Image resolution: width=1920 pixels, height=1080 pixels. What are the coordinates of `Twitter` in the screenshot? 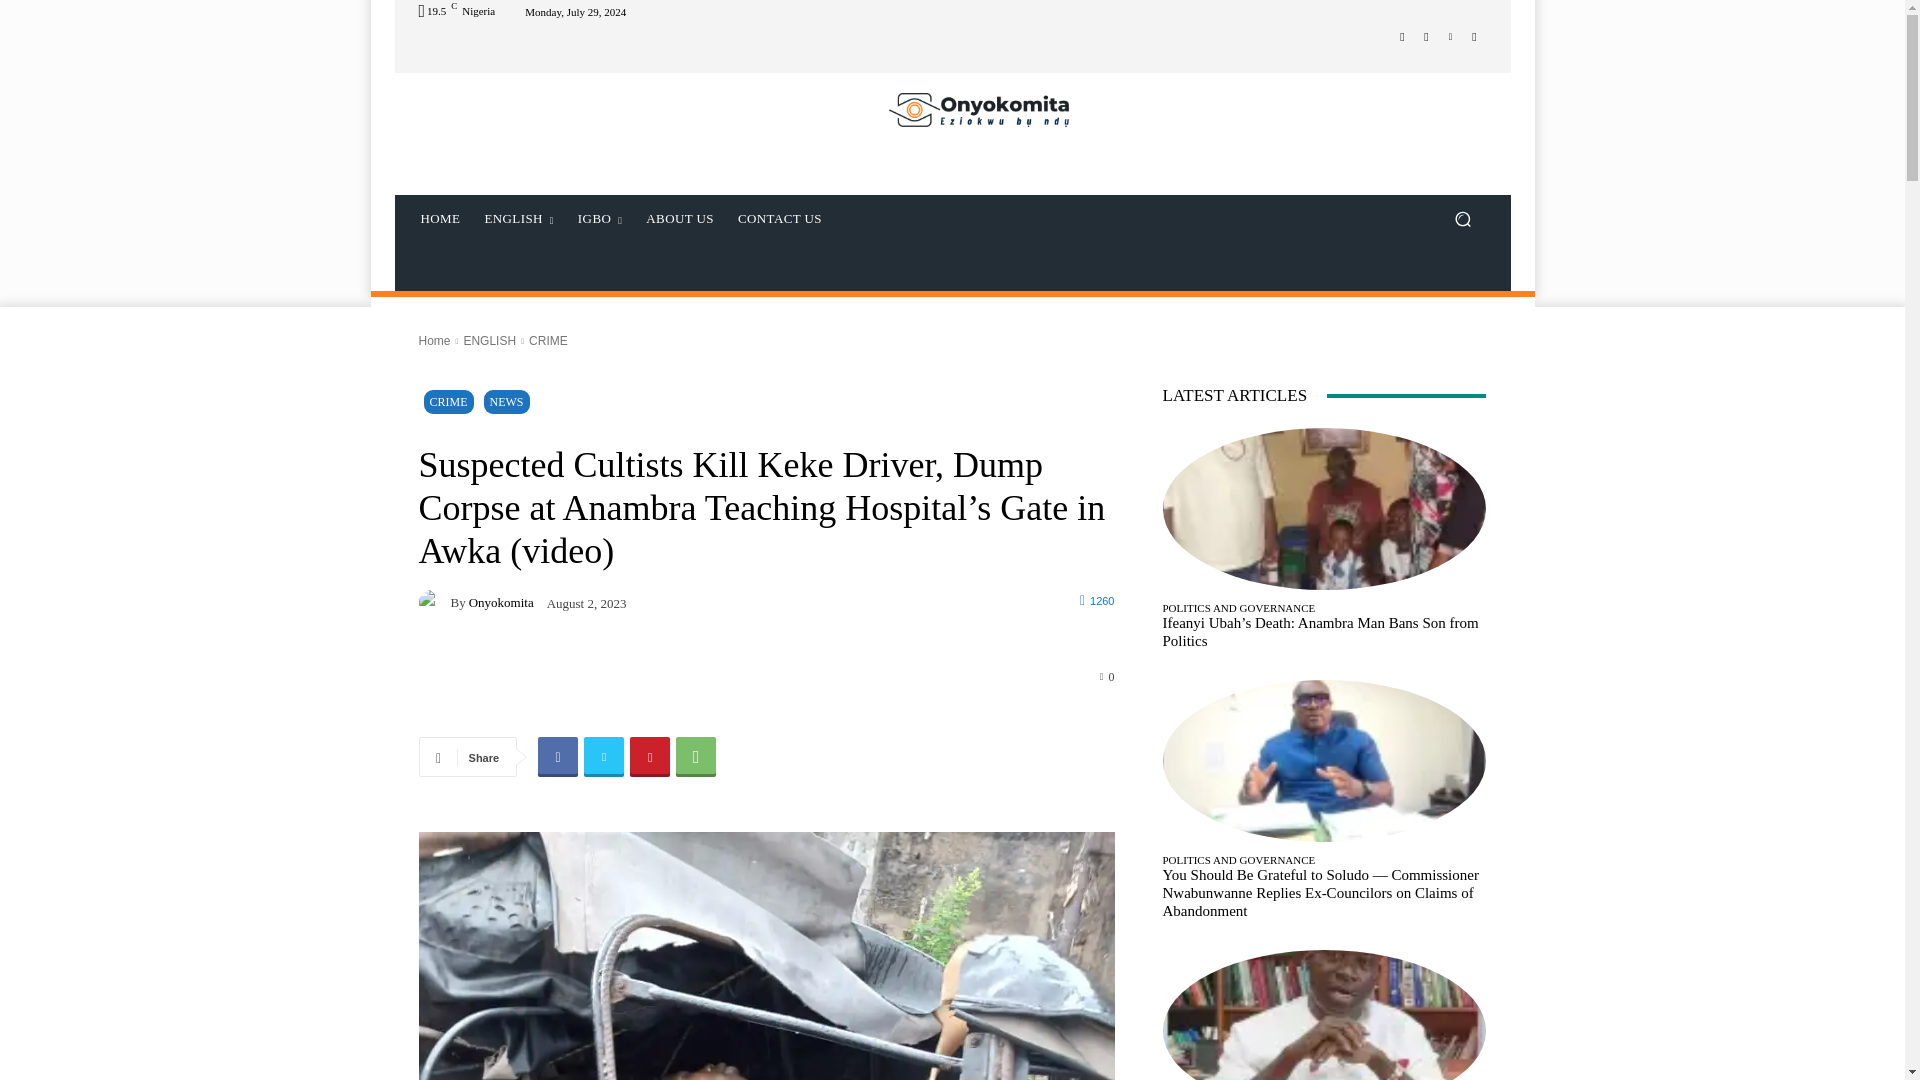 It's located at (1450, 35).